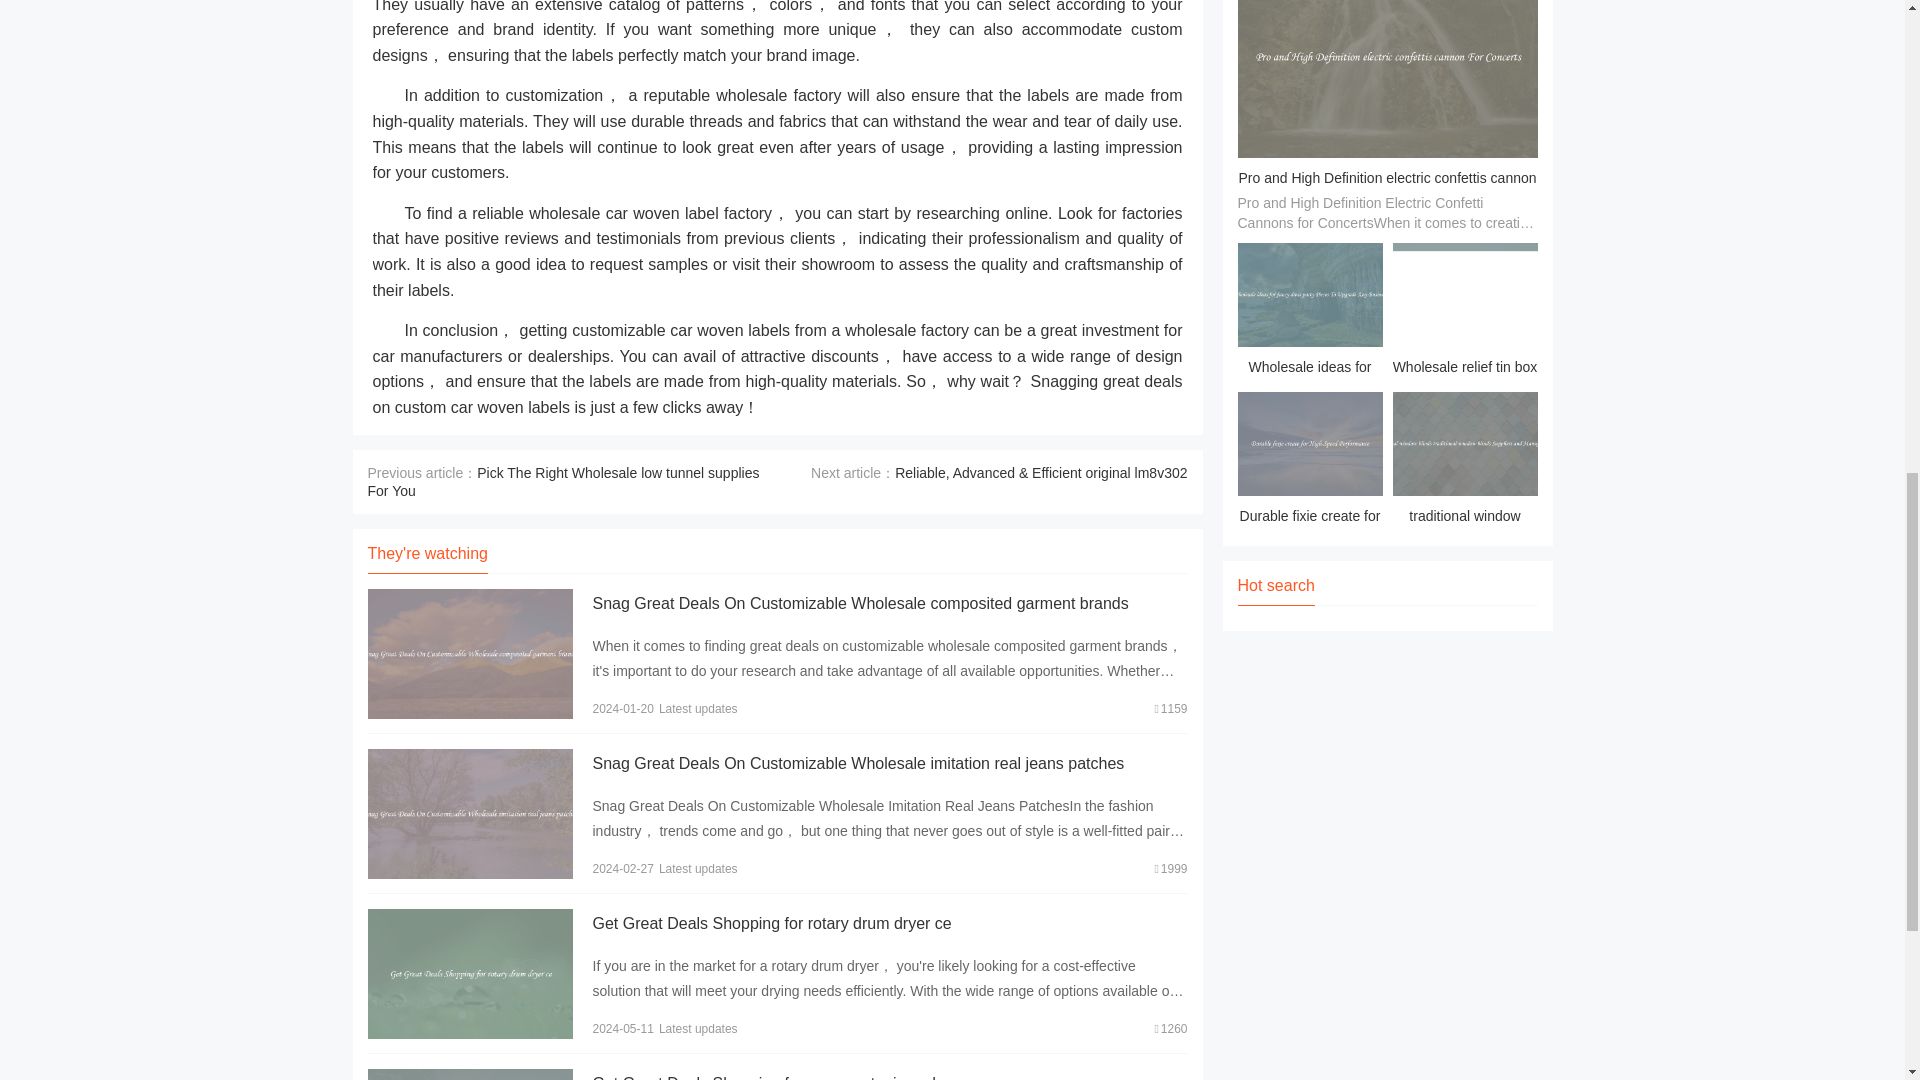 The height and width of the screenshot is (1080, 1920). What do you see at coordinates (777, 1077) in the screenshot?
I see `Get Great Deals Shopping for cassava tapioca dryer` at bounding box center [777, 1077].